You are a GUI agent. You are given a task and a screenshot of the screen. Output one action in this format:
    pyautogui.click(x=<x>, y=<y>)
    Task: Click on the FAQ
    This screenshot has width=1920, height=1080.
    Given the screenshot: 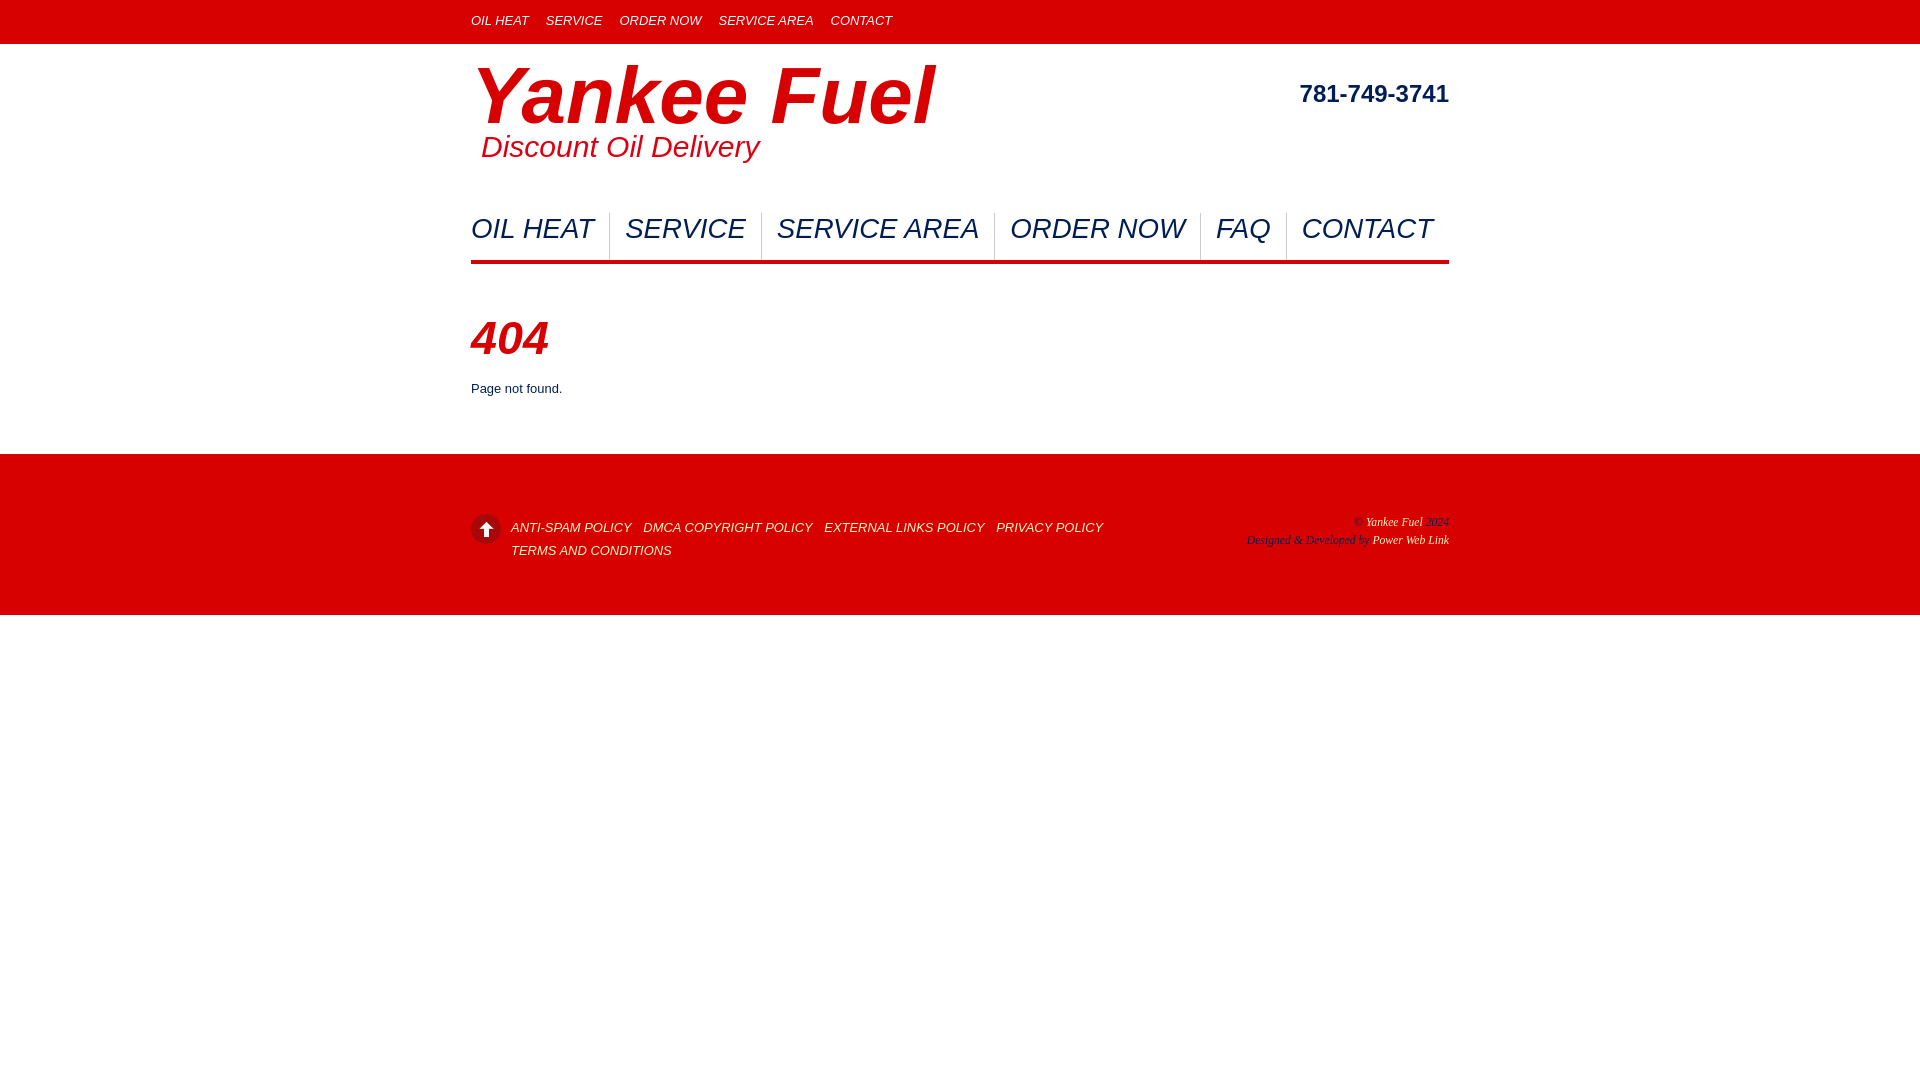 What is the action you would take?
    pyautogui.click(x=1244, y=236)
    